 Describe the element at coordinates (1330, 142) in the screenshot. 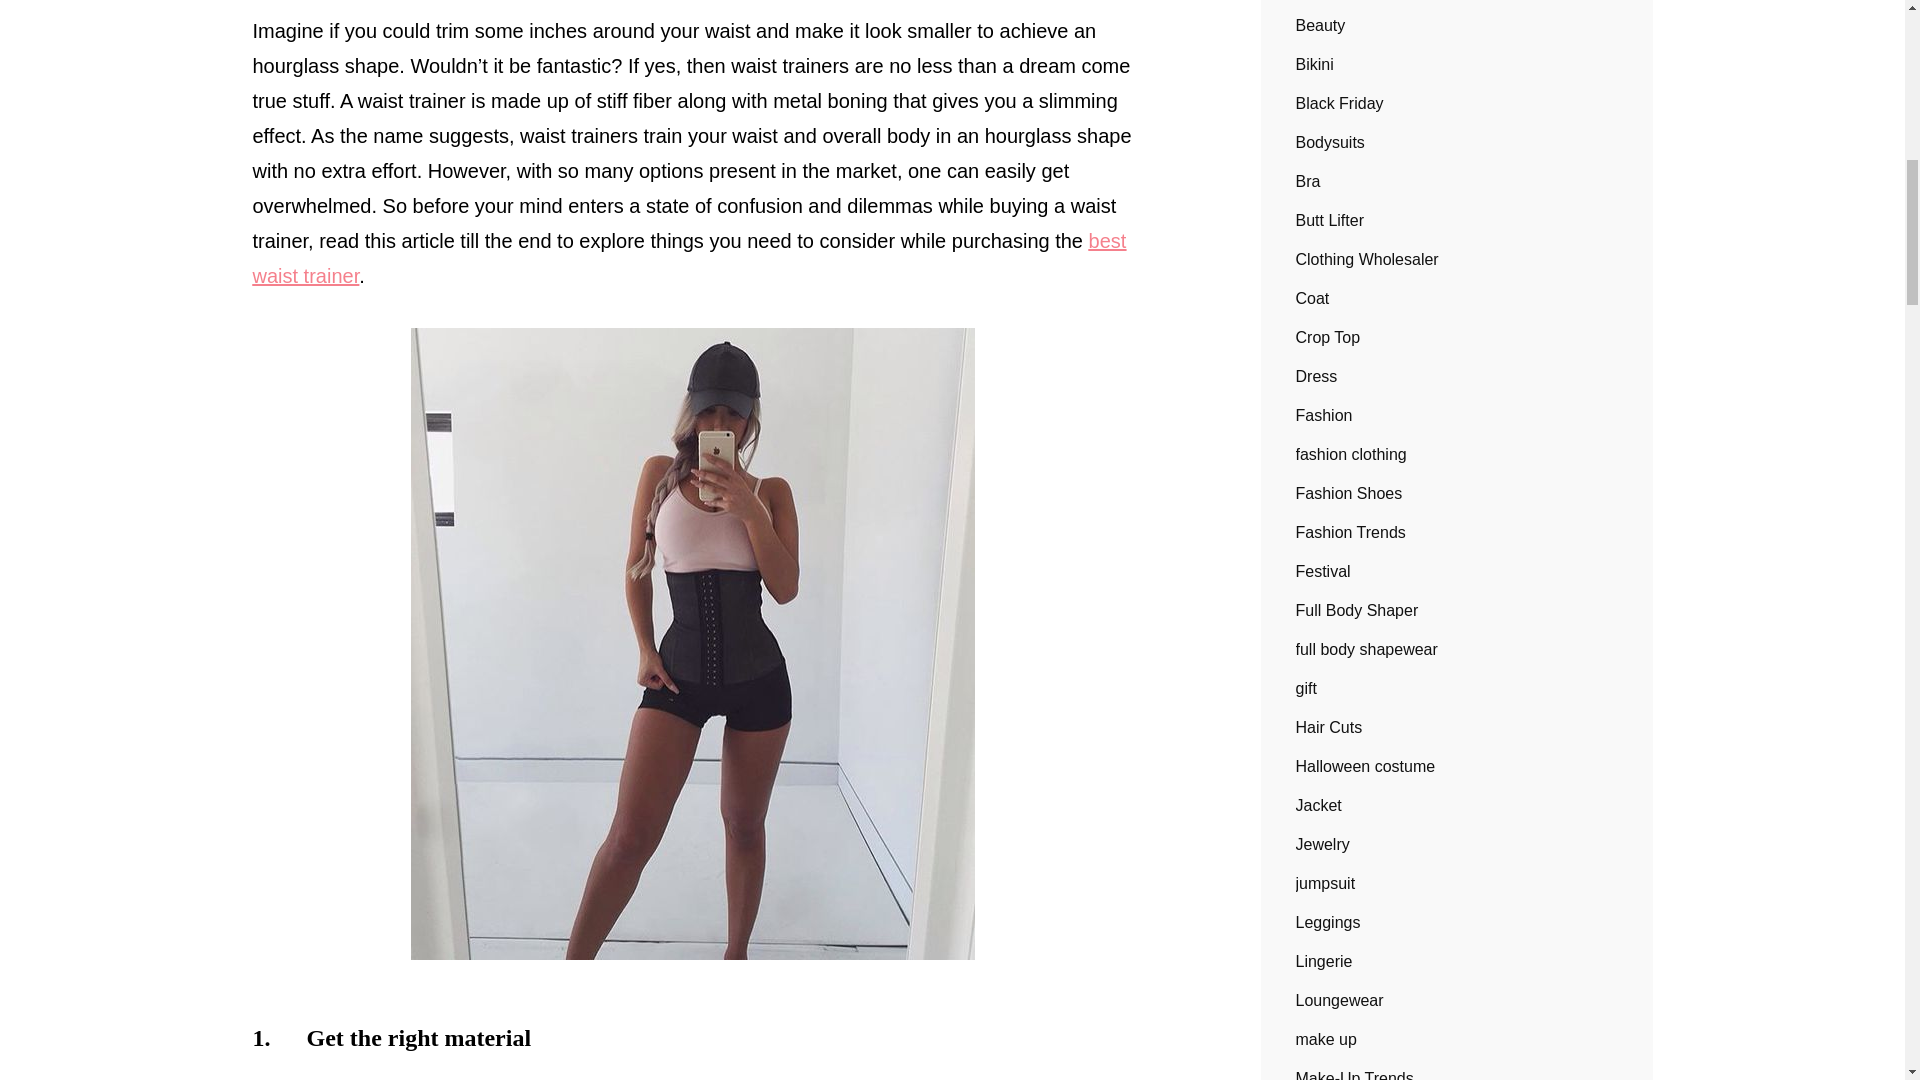

I see `Bodysuits` at that location.